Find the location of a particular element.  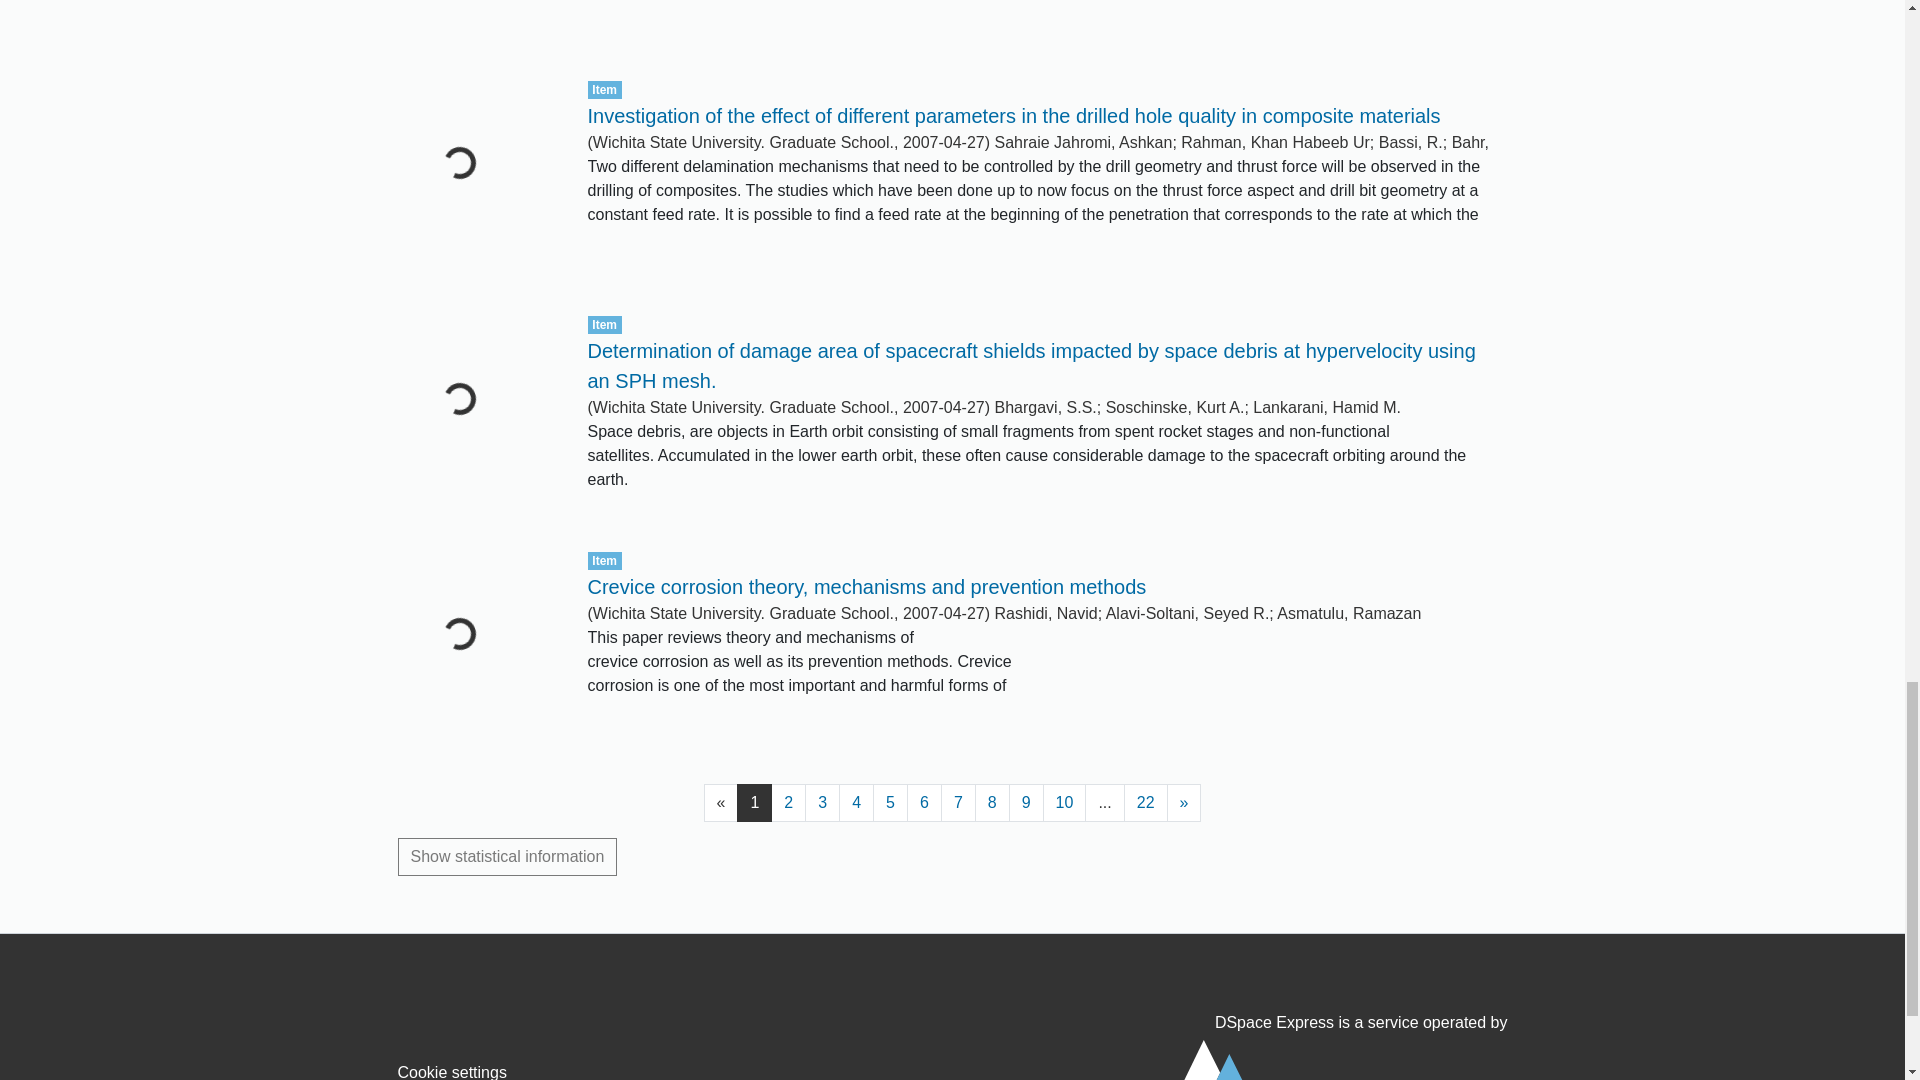

Loading... is located at coordinates (478, 22).